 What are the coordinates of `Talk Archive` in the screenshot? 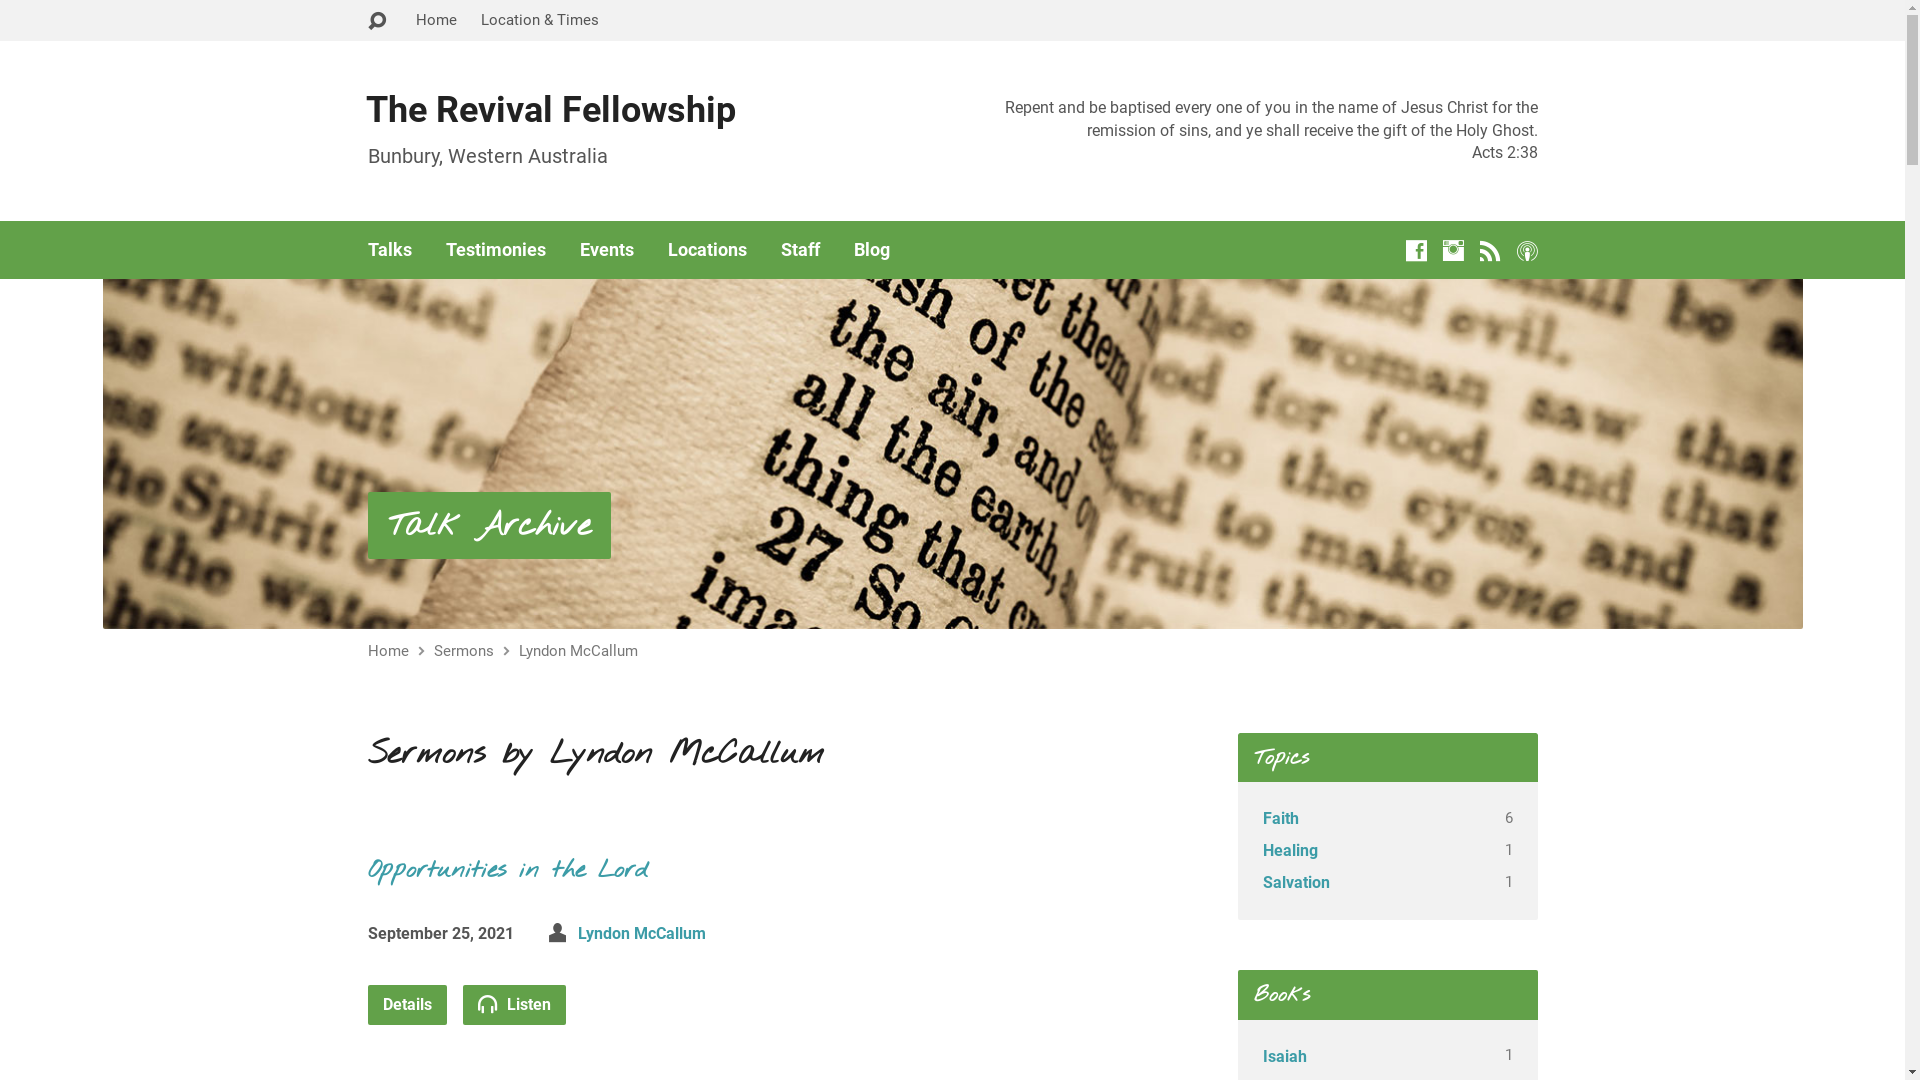 It's located at (490, 526).